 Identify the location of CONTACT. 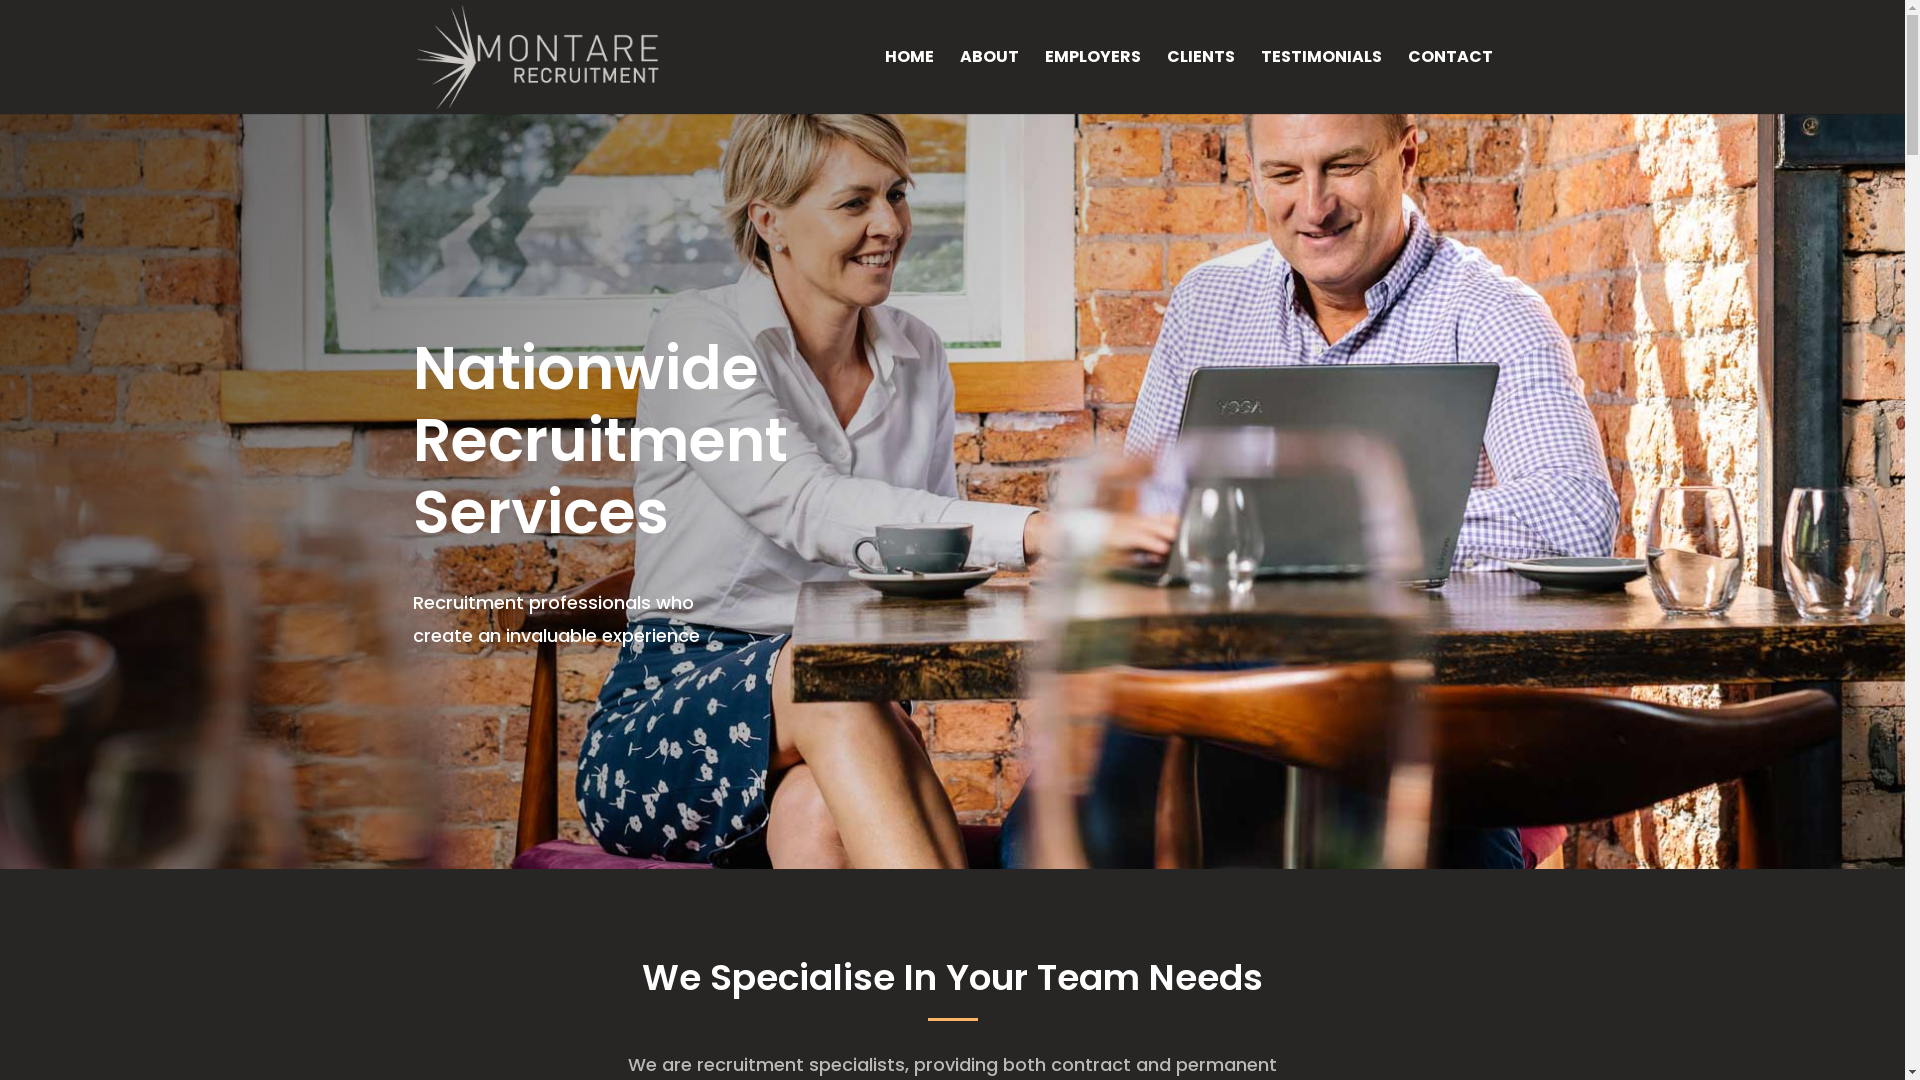
(1450, 82).